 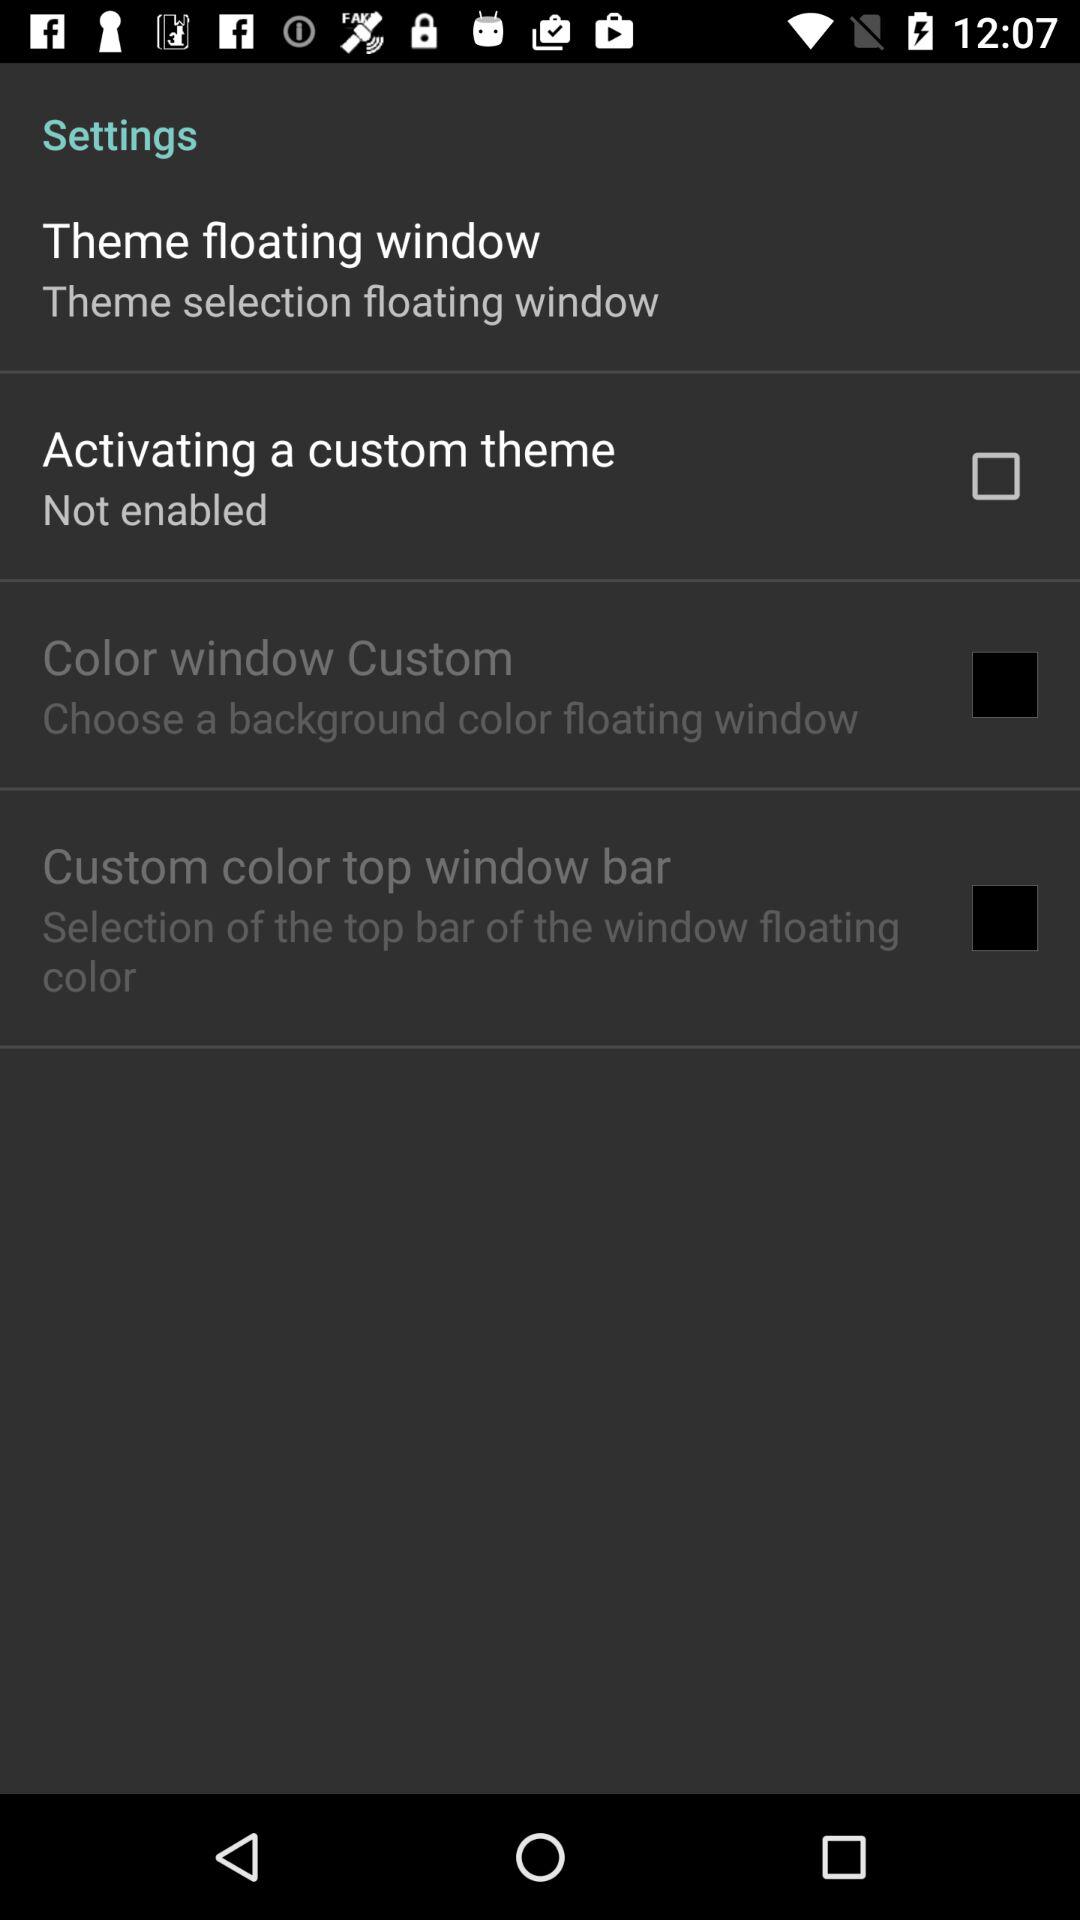 What do you see at coordinates (540, 112) in the screenshot?
I see `jump until settings` at bounding box center [540, 112].